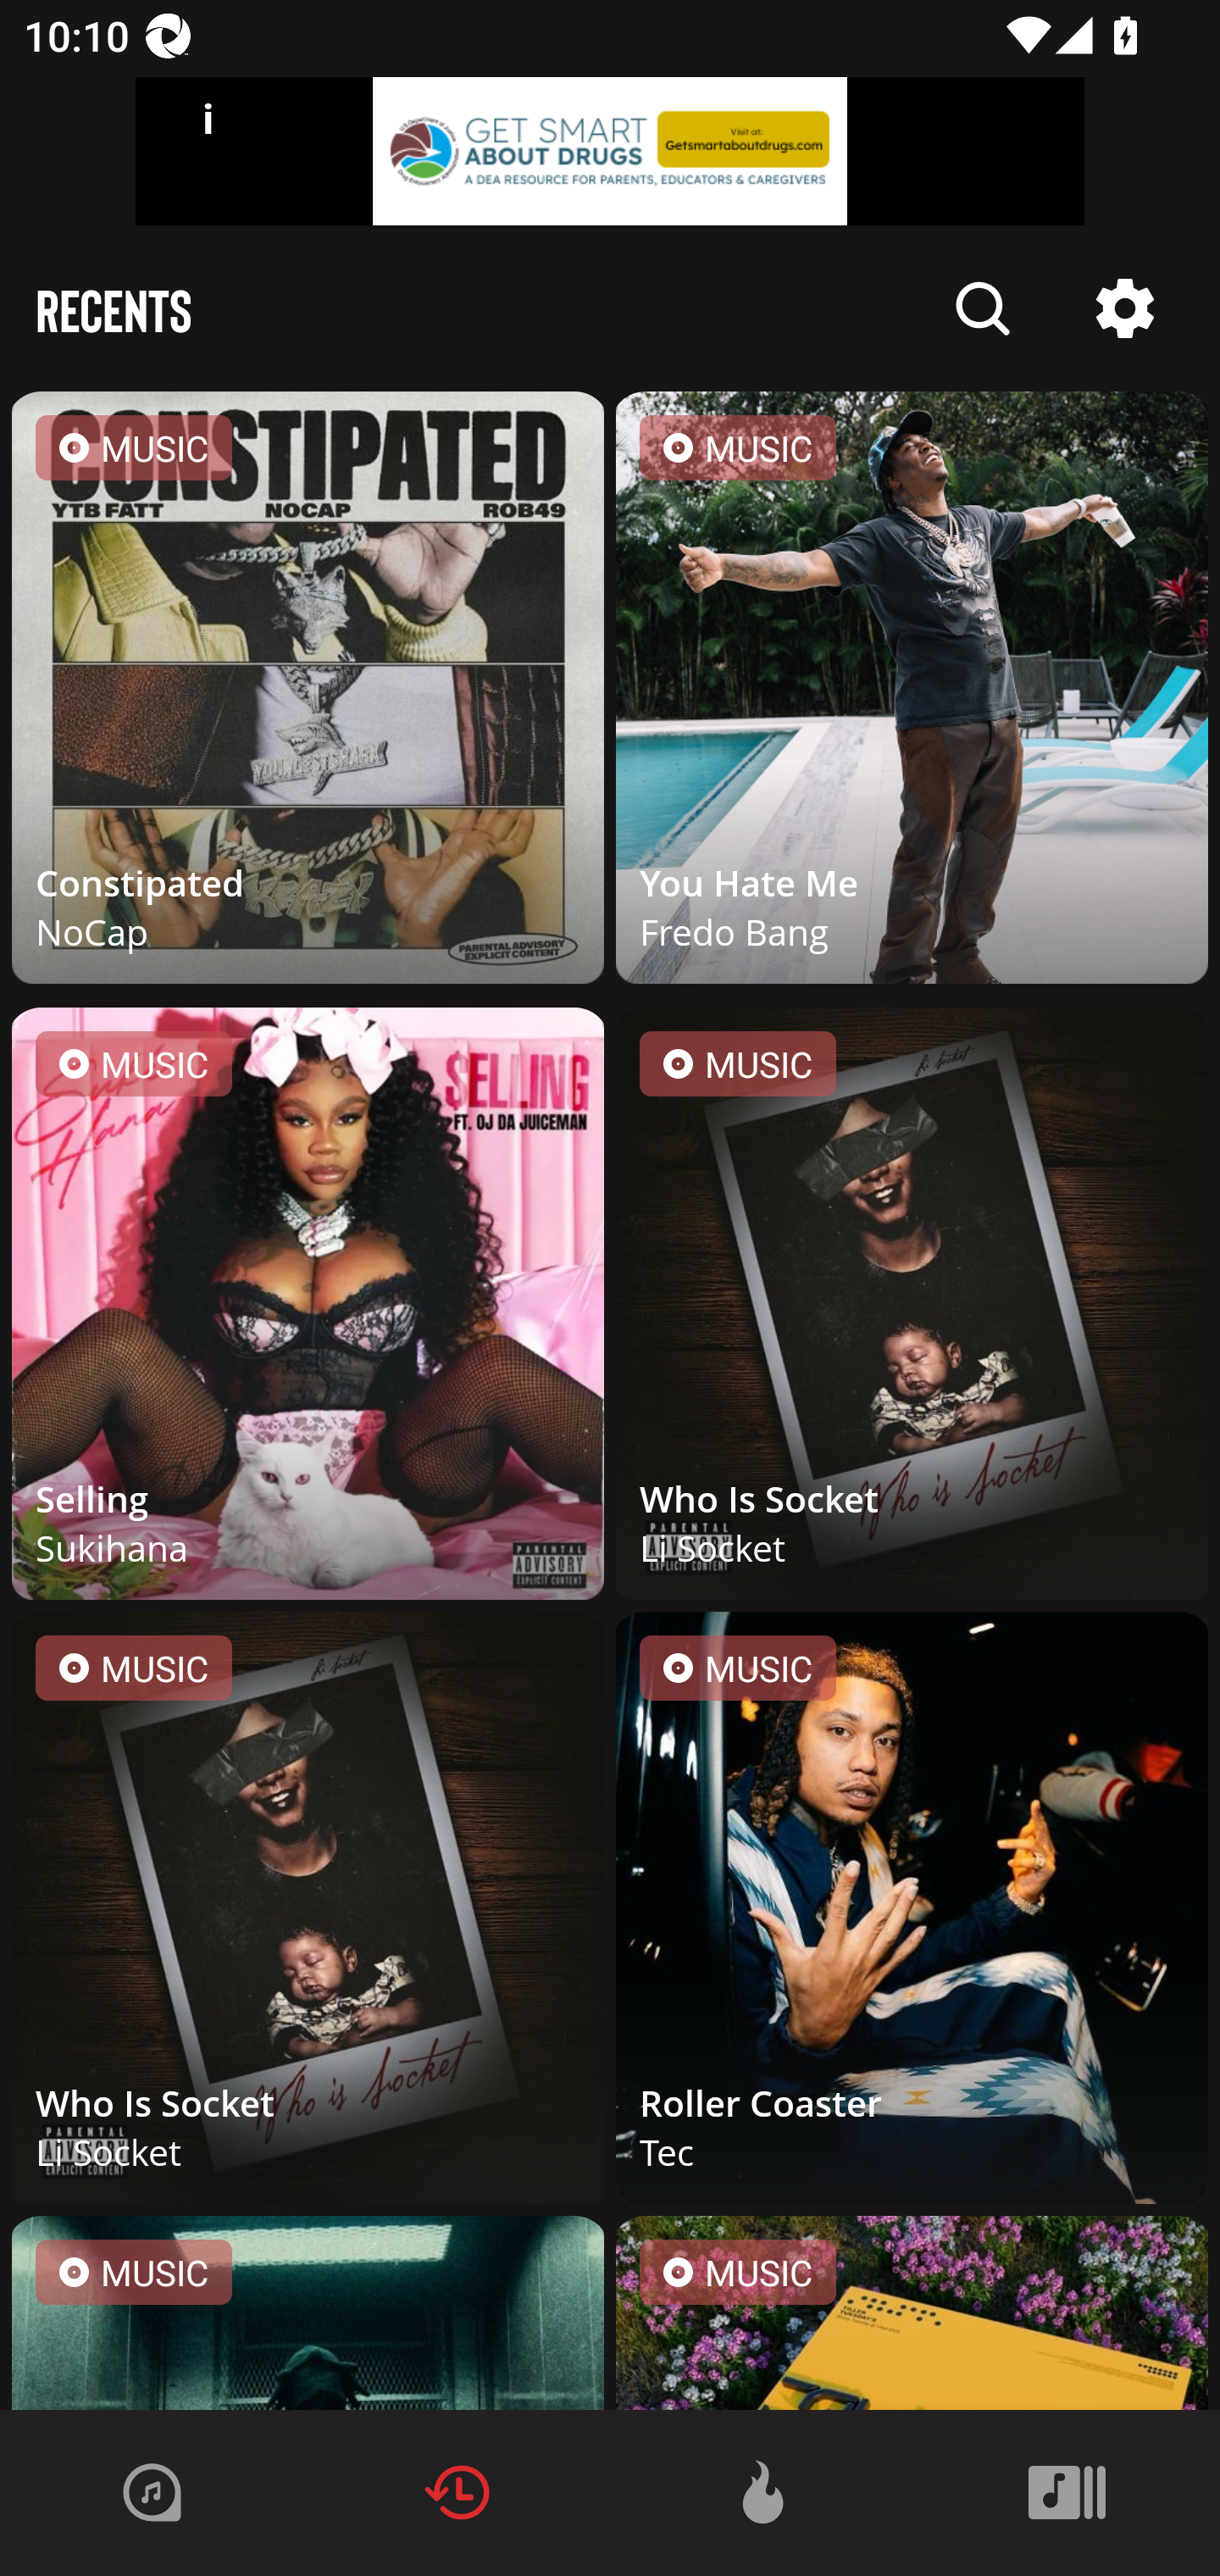  What do you see at coordinates (983, 308) in the screenshot?
I see `Description` at bounding box center [983, 308].